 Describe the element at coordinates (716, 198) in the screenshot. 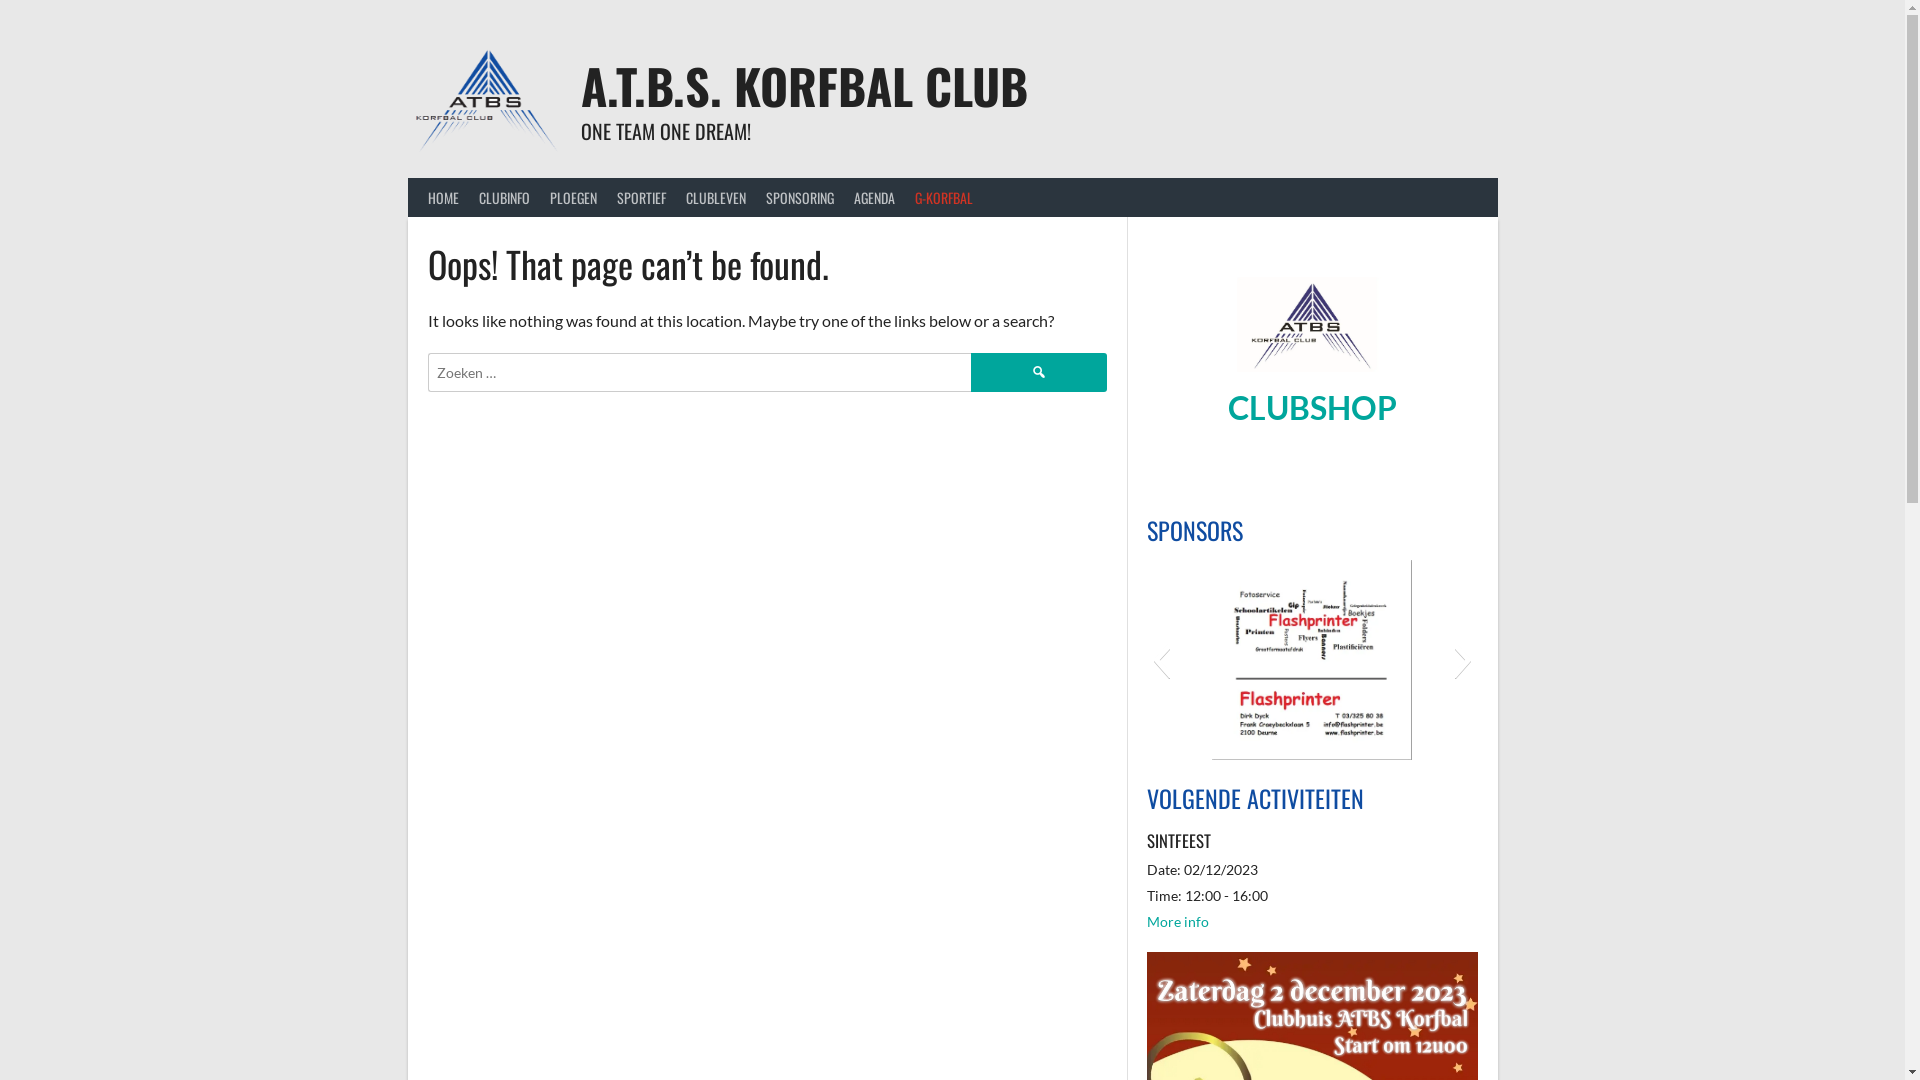

I see `CLUBLEVEN` at that location.